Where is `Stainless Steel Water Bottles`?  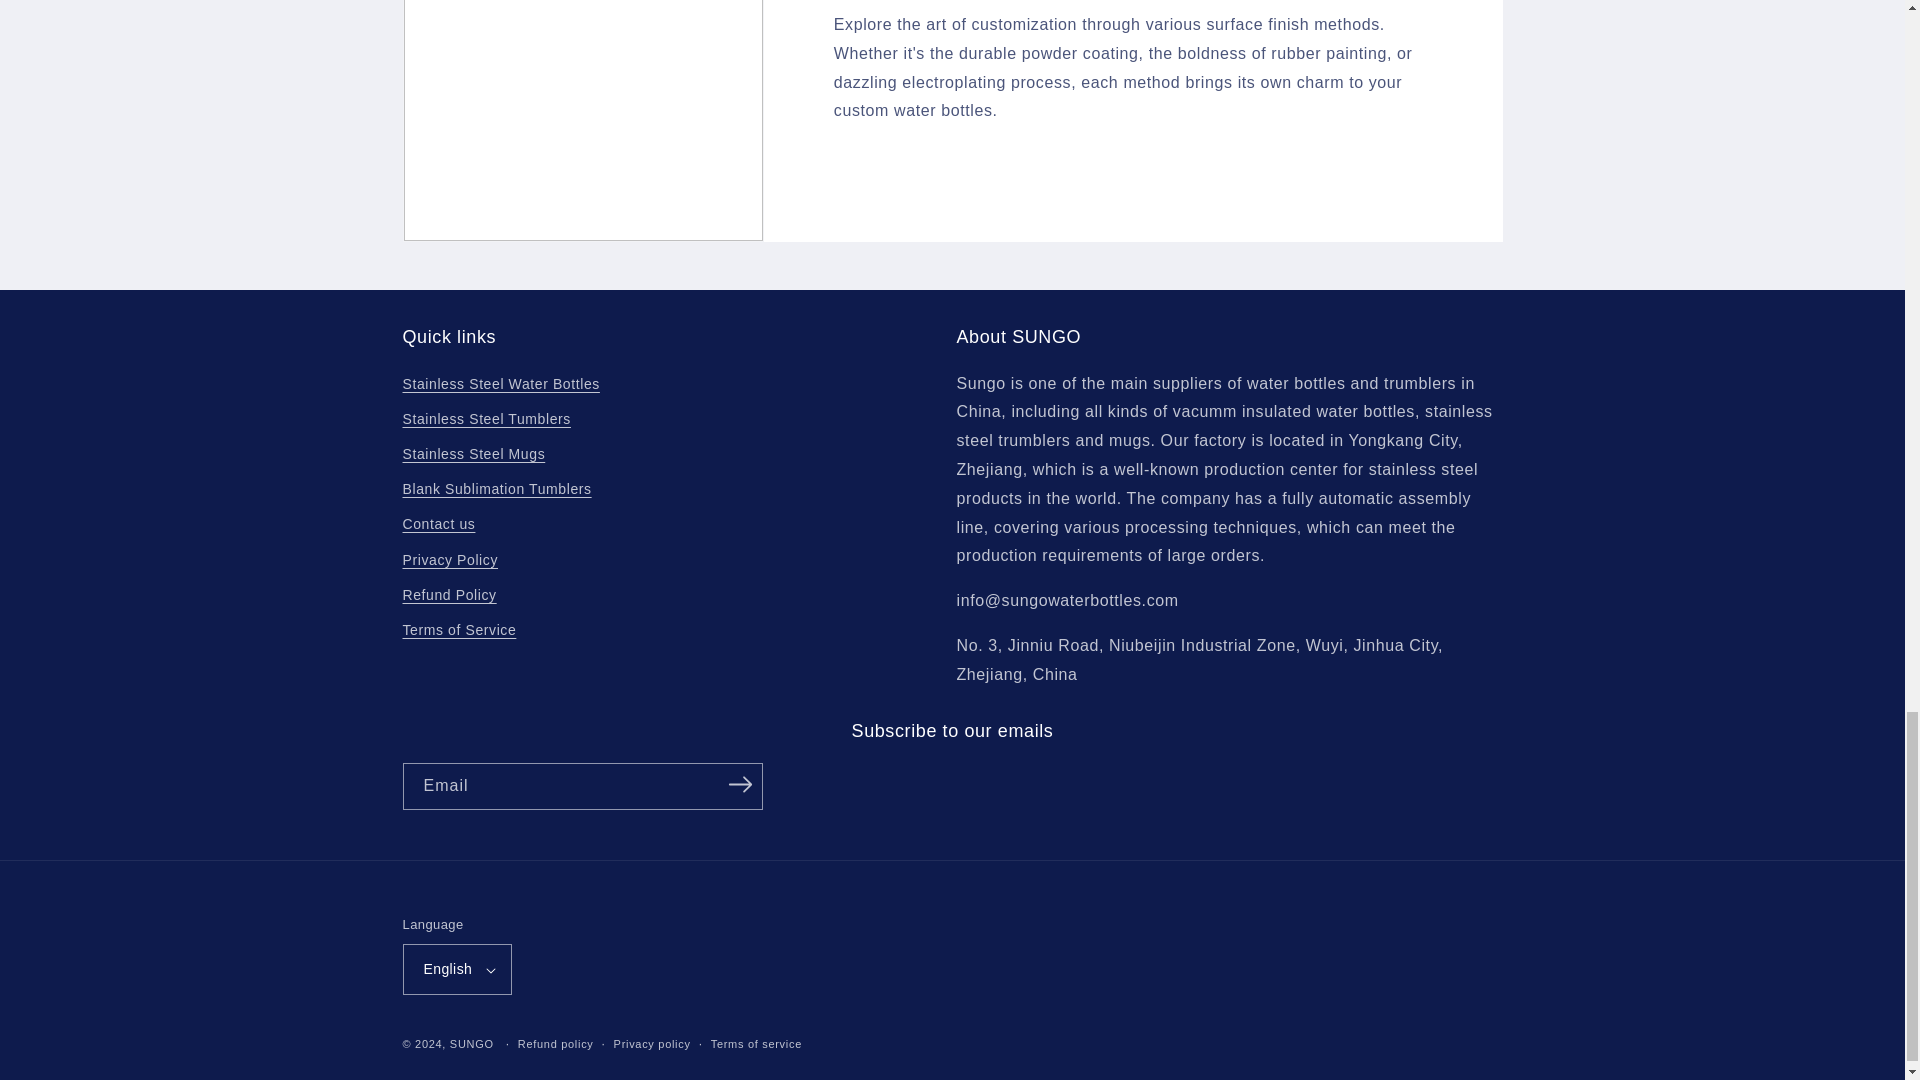
Stainless Steel Water Bottles is located at coordinates (500, 386).